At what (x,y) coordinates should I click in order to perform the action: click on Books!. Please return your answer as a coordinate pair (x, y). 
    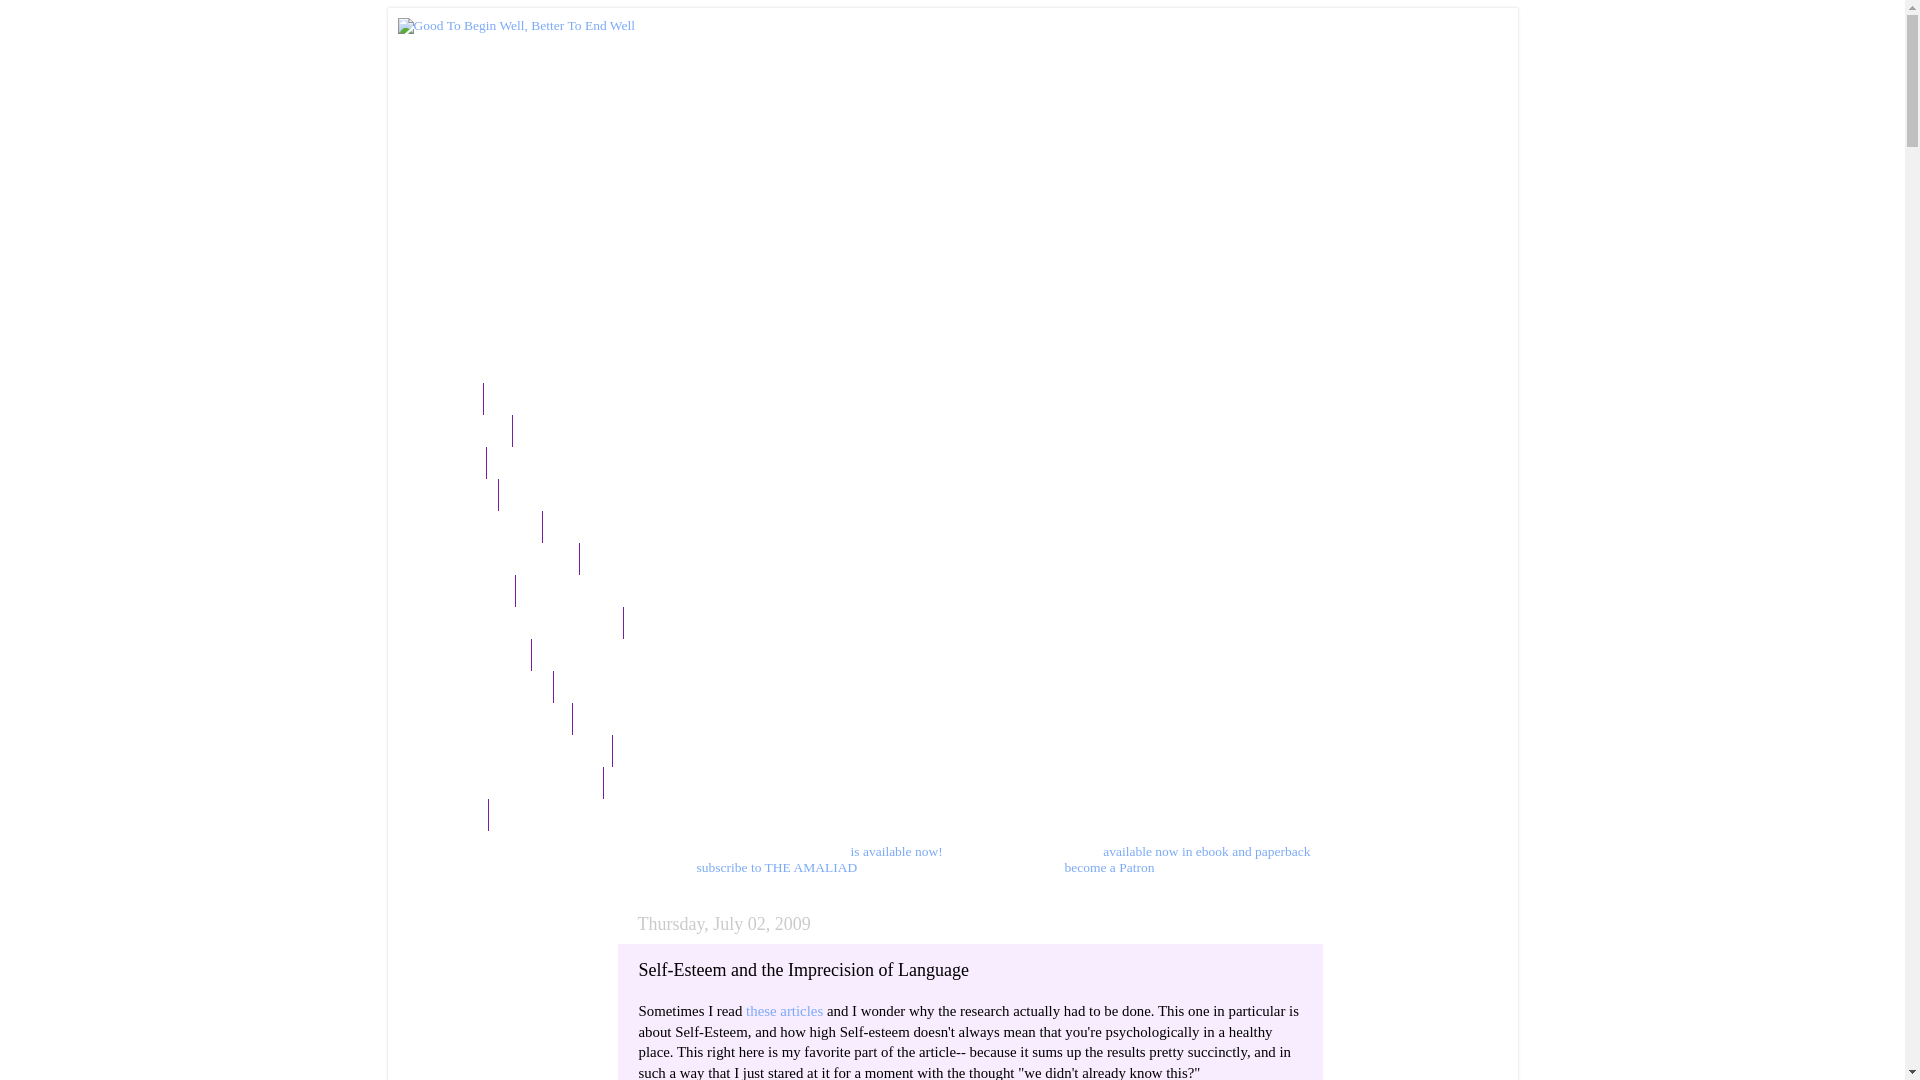
    Looking at the image, I should click on (448, 463).